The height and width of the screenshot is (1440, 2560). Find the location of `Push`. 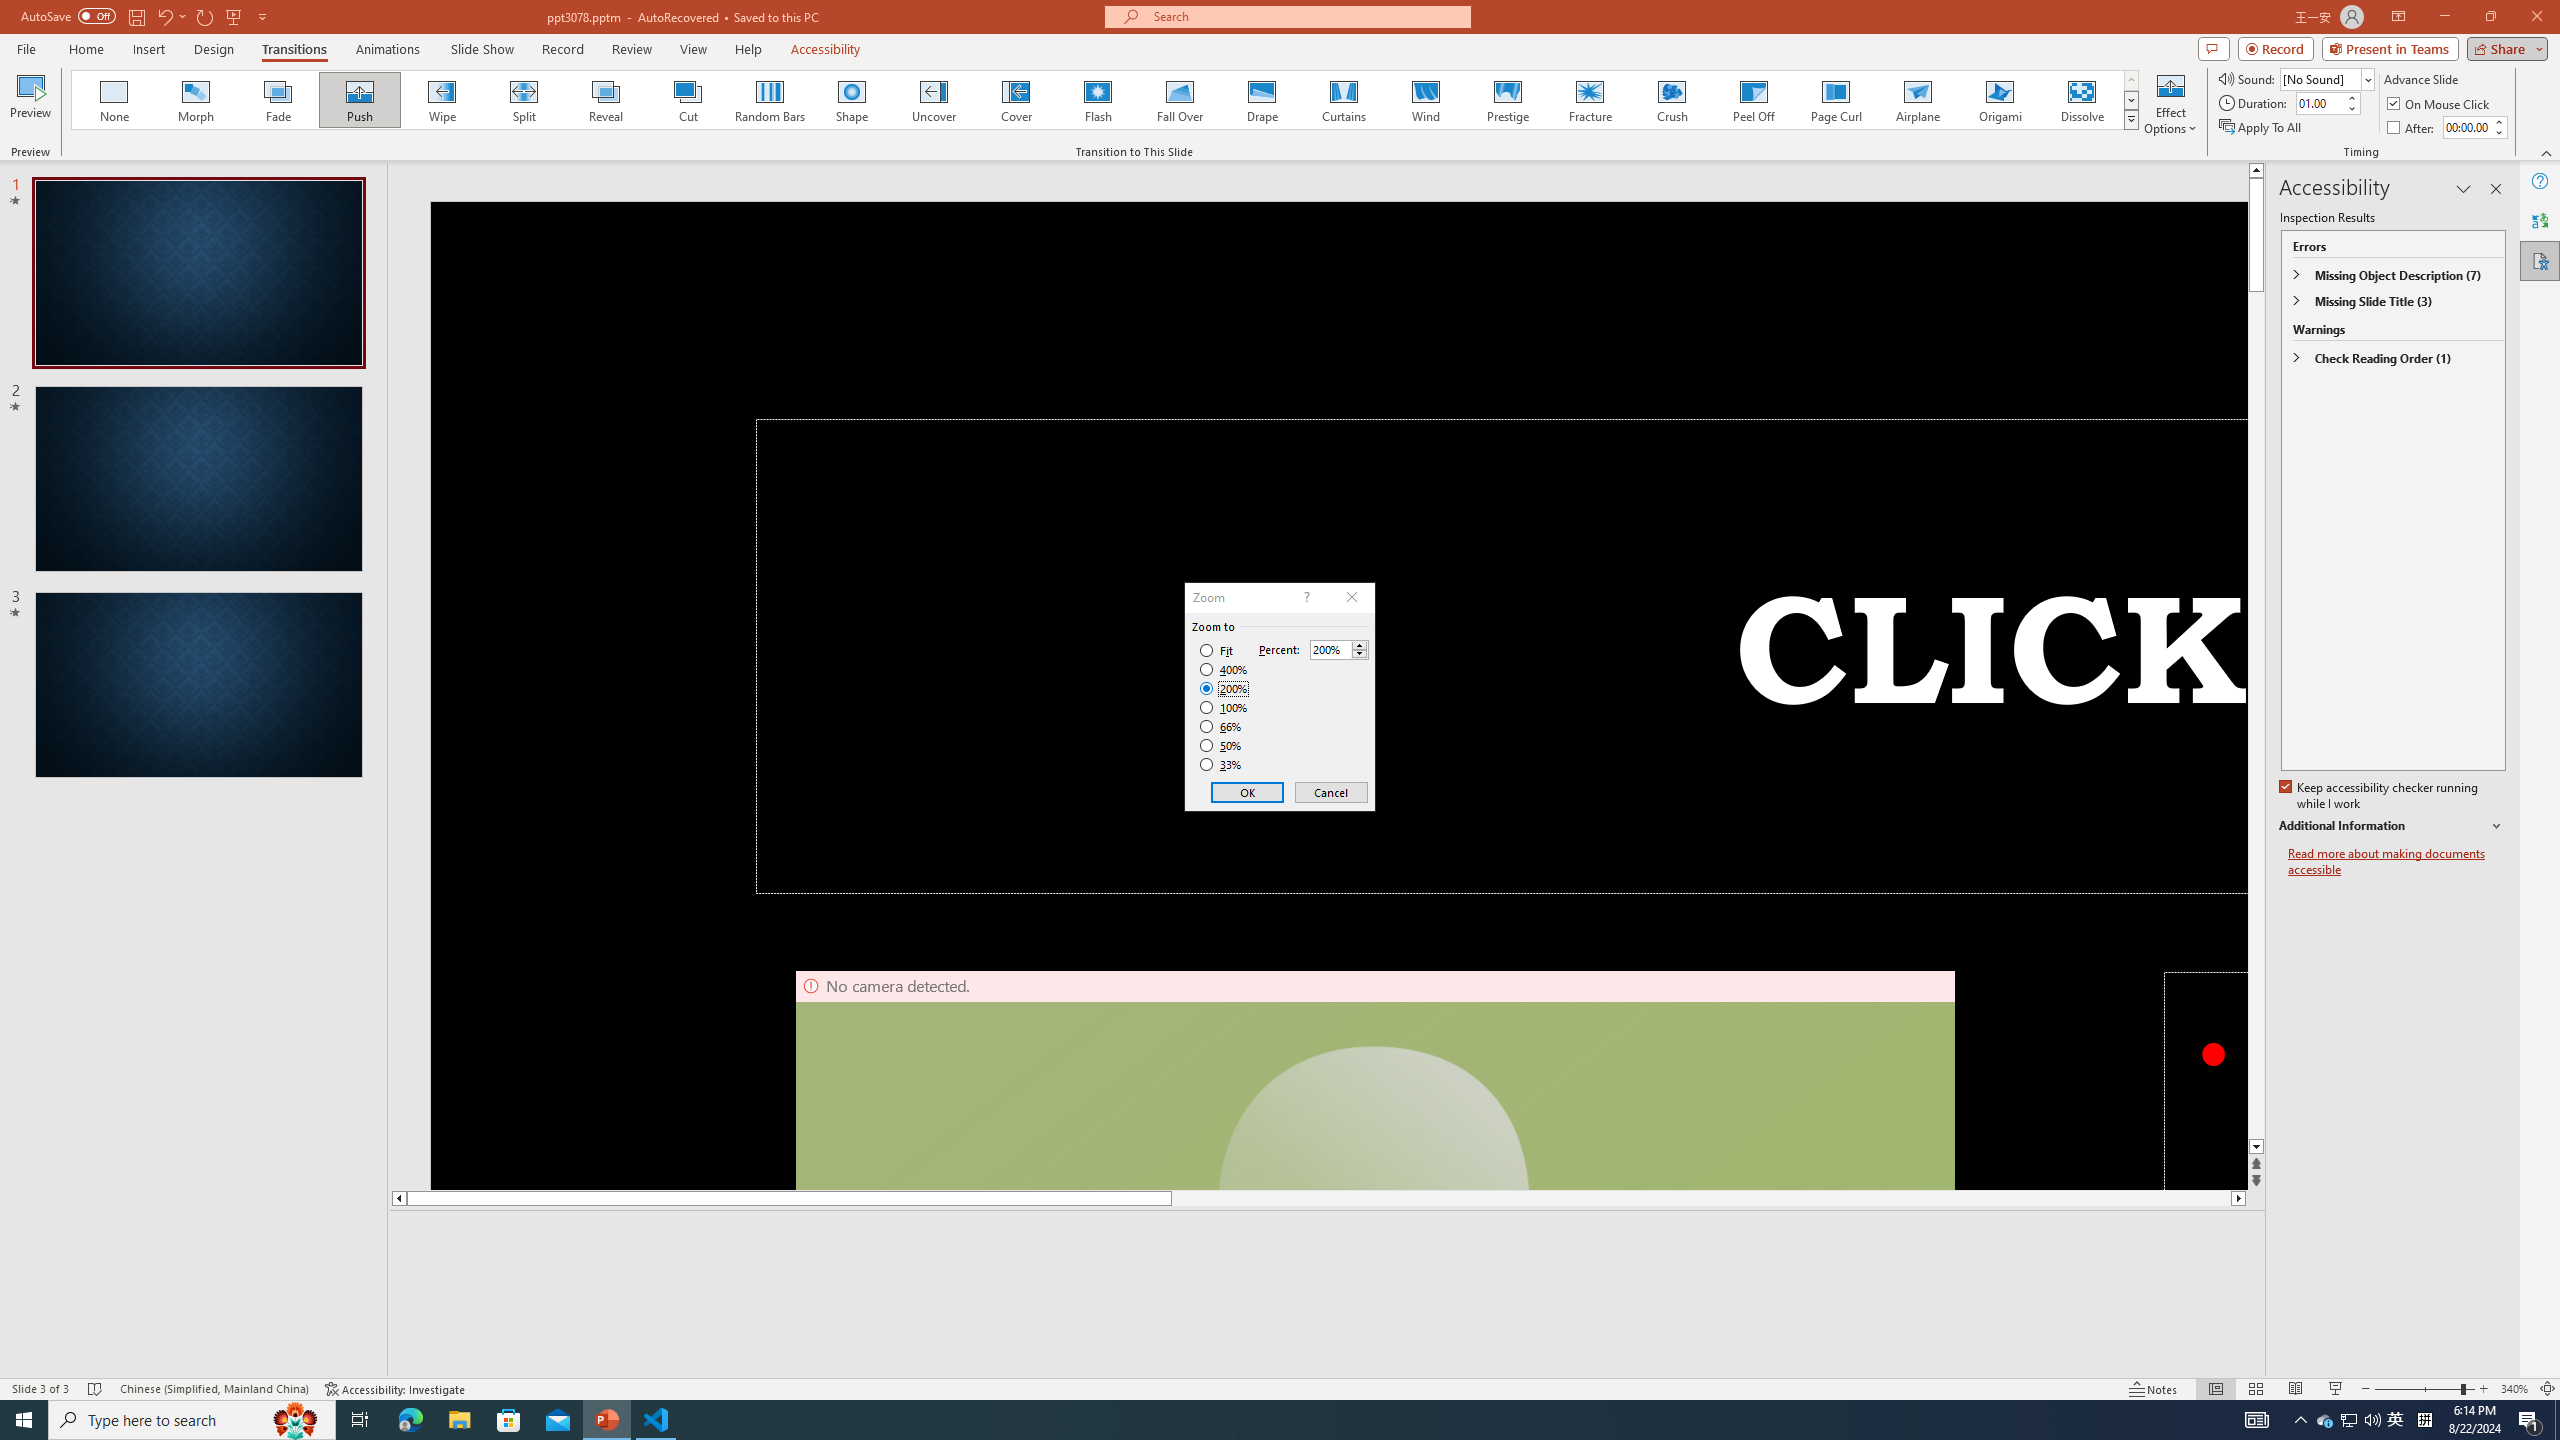

Push is located at coordinates (360, 100).